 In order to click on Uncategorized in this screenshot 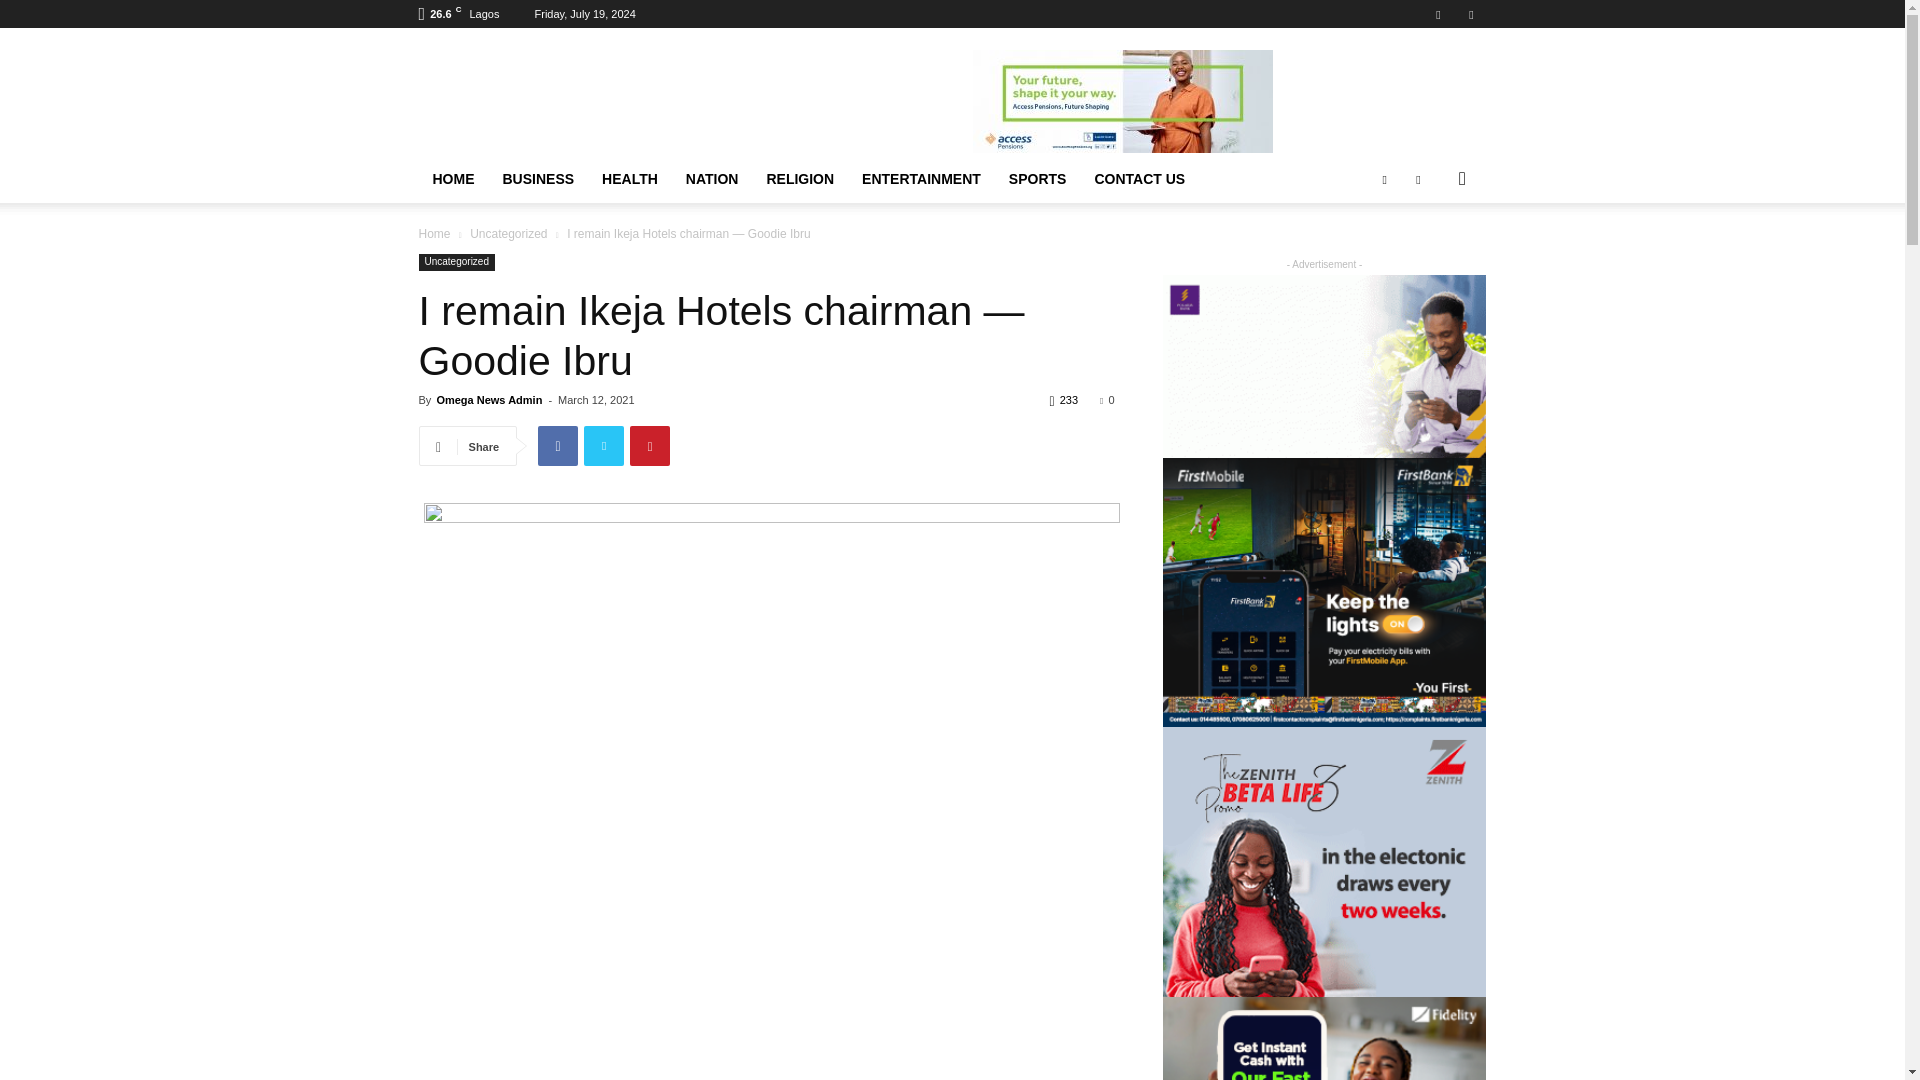, I will do `click(456, 262)`.